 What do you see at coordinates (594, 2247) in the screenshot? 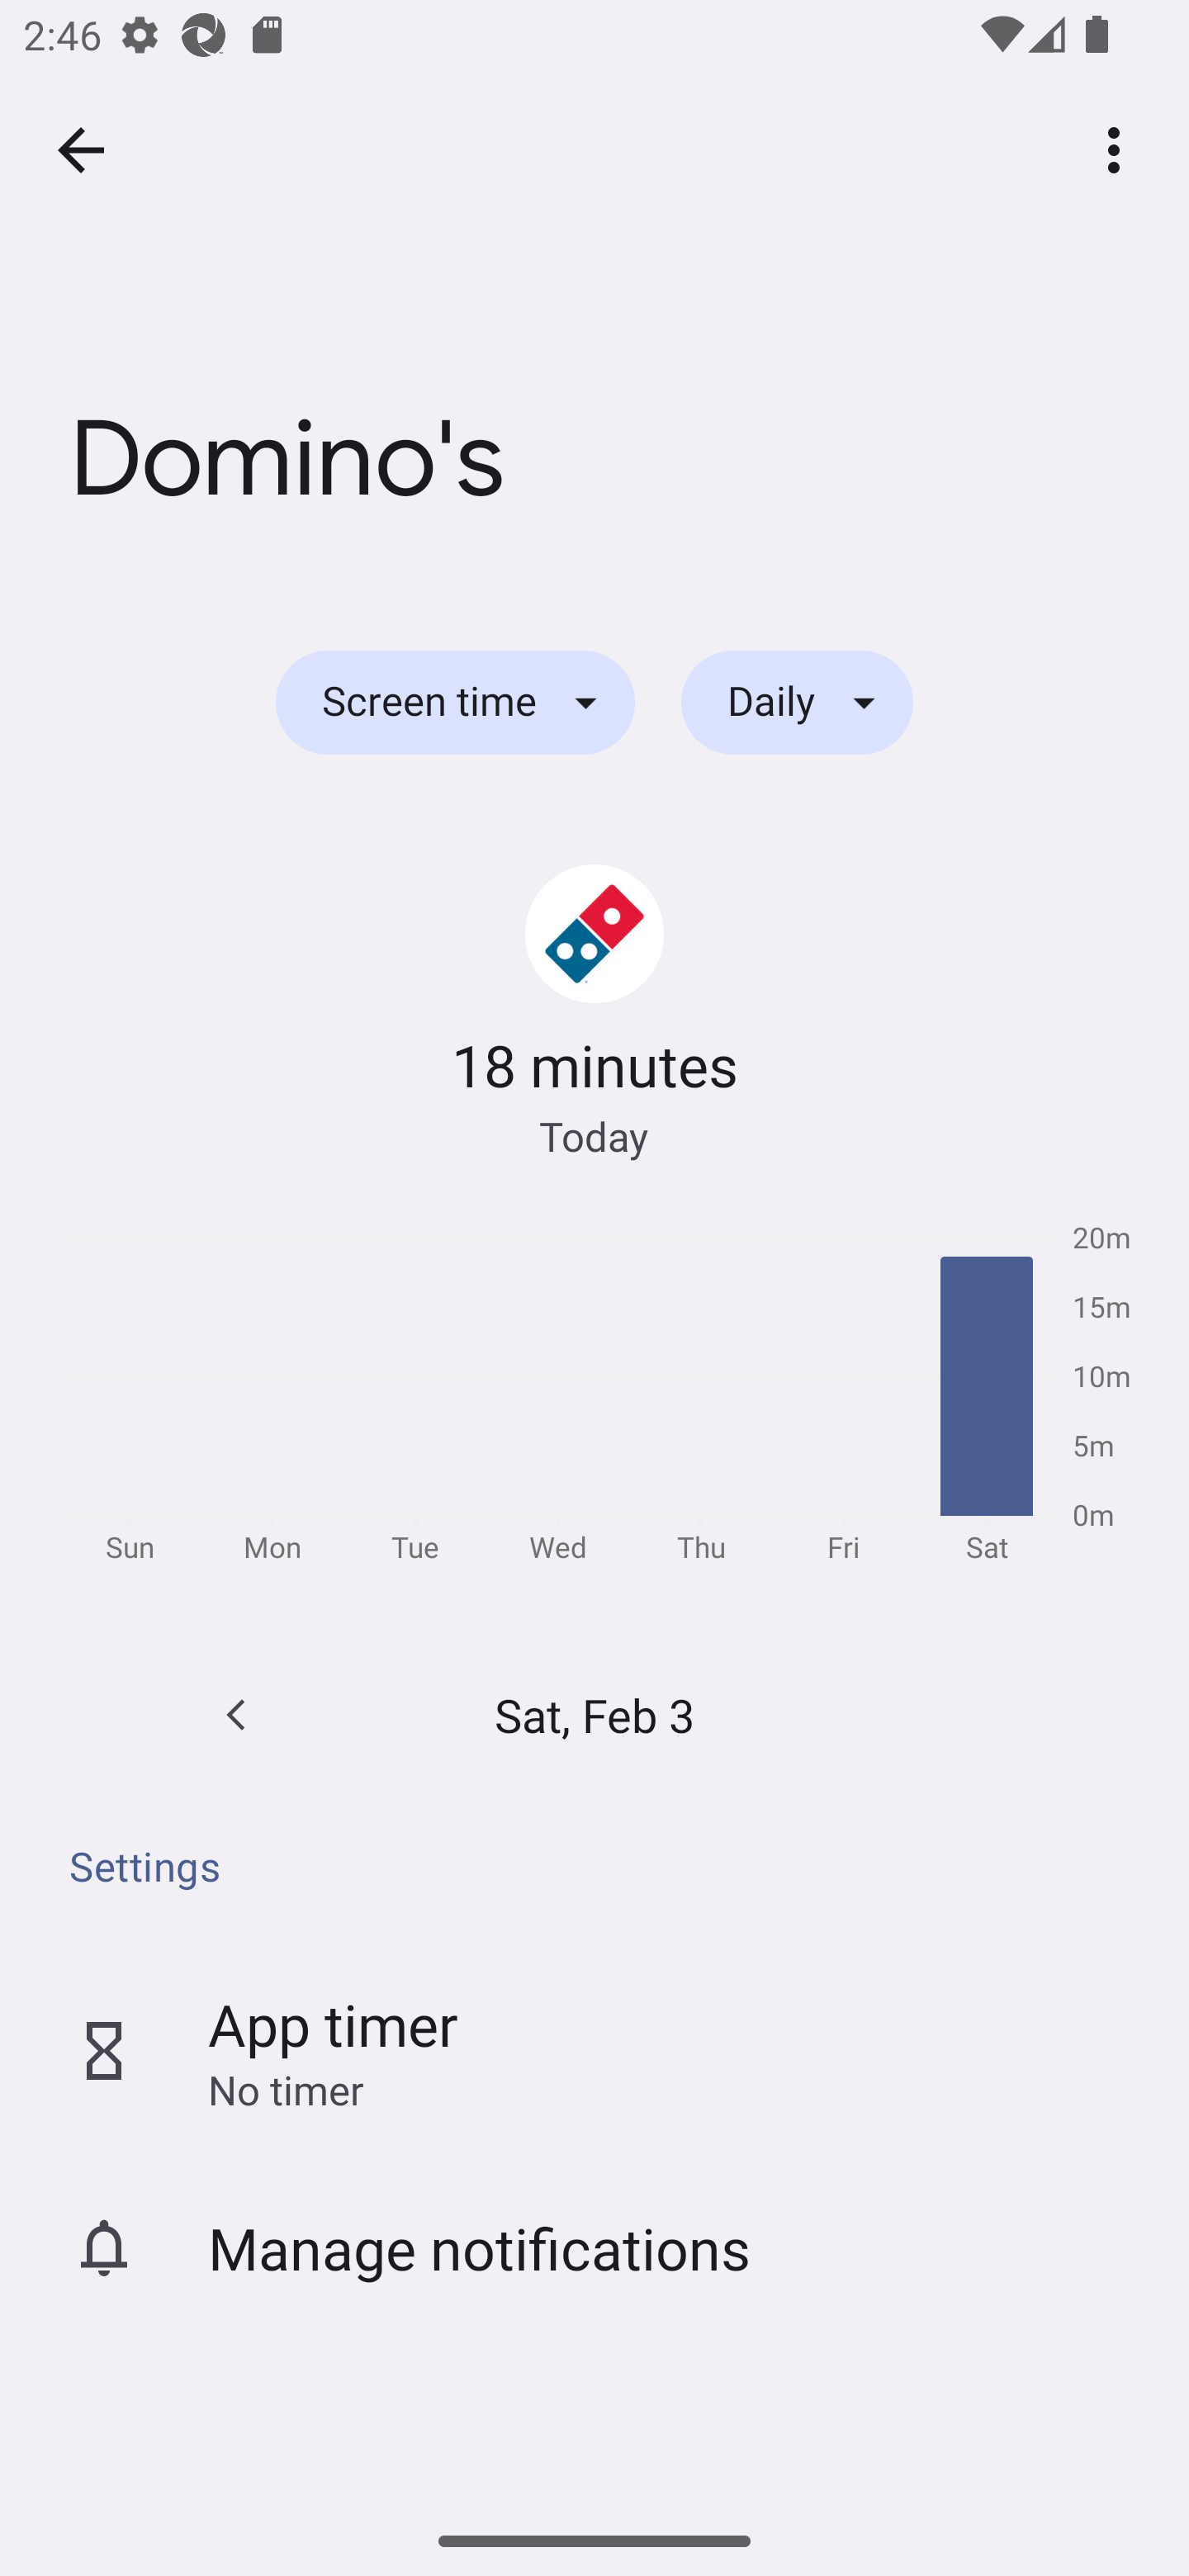
I see `Manage notifications` at bounding box center [594, 2247].